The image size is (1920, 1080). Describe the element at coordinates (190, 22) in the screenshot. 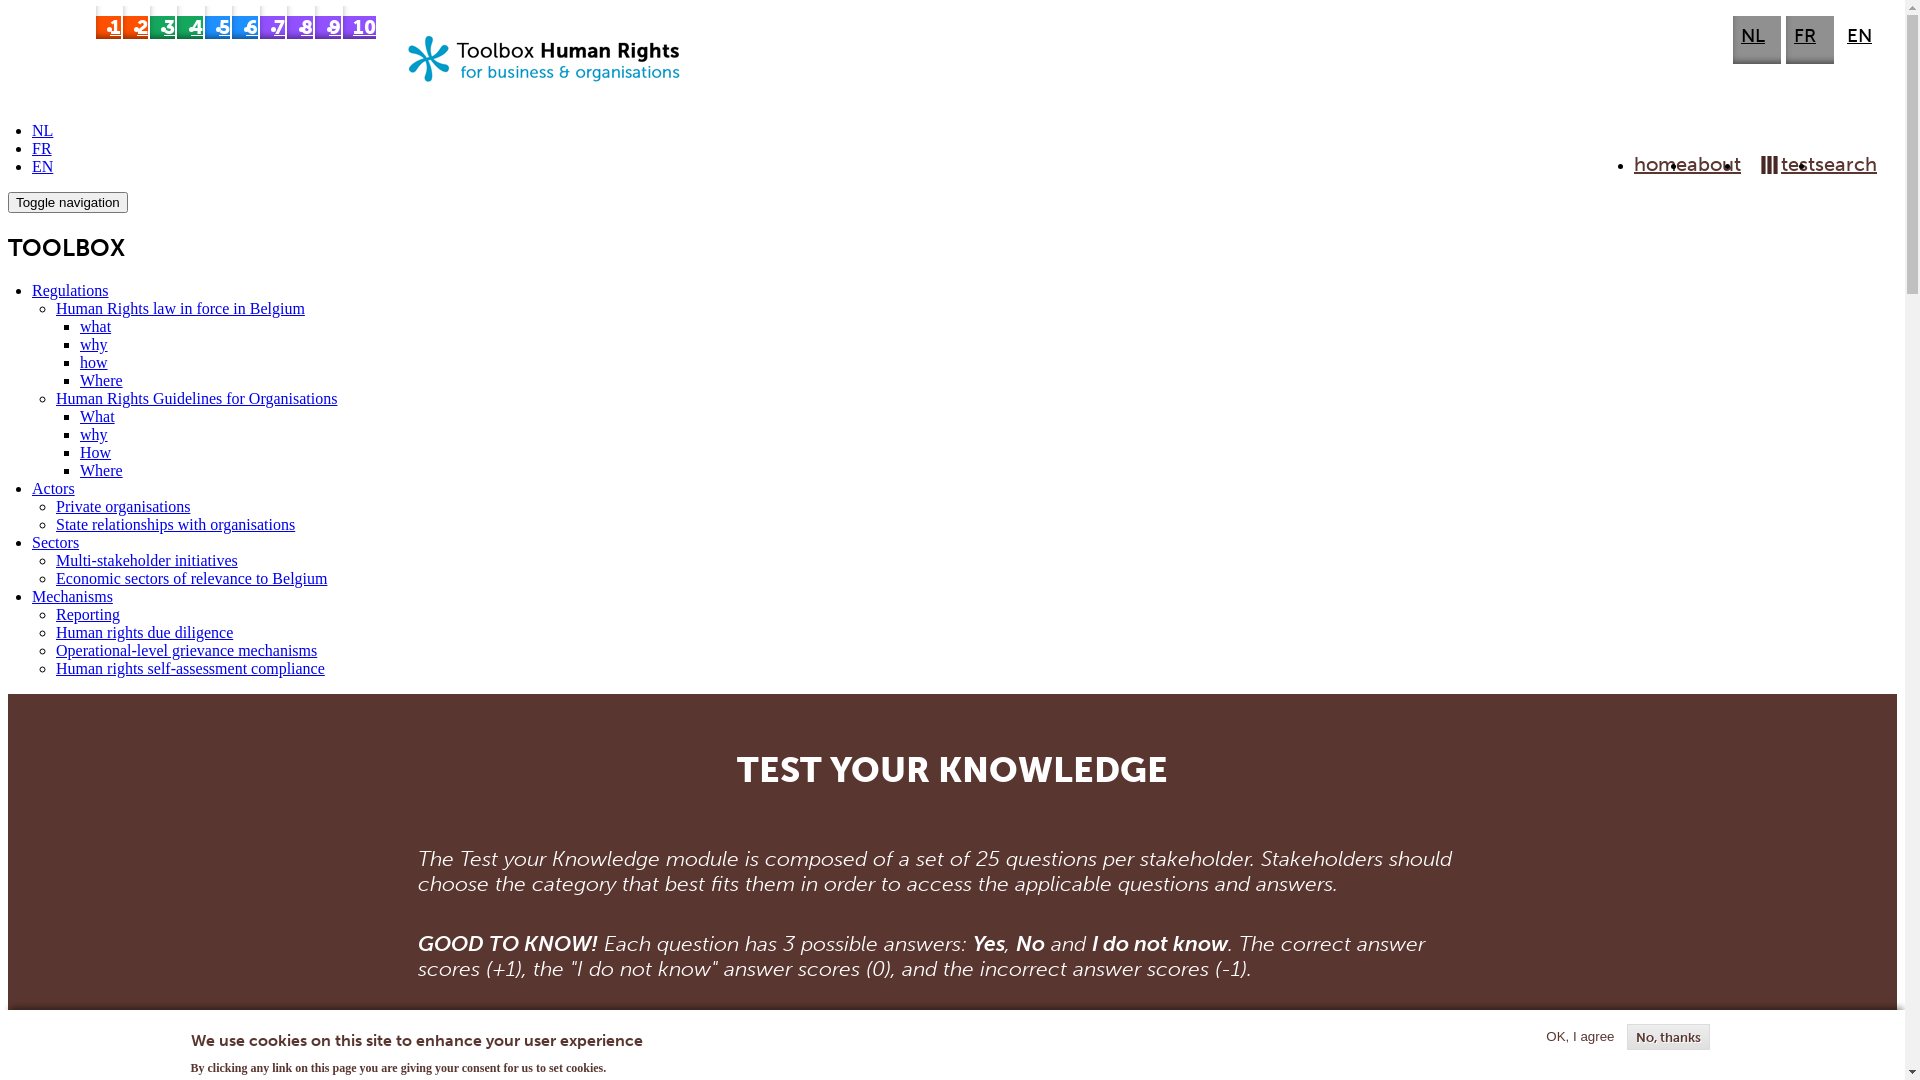

I see `State relationships with organisations` at that location.